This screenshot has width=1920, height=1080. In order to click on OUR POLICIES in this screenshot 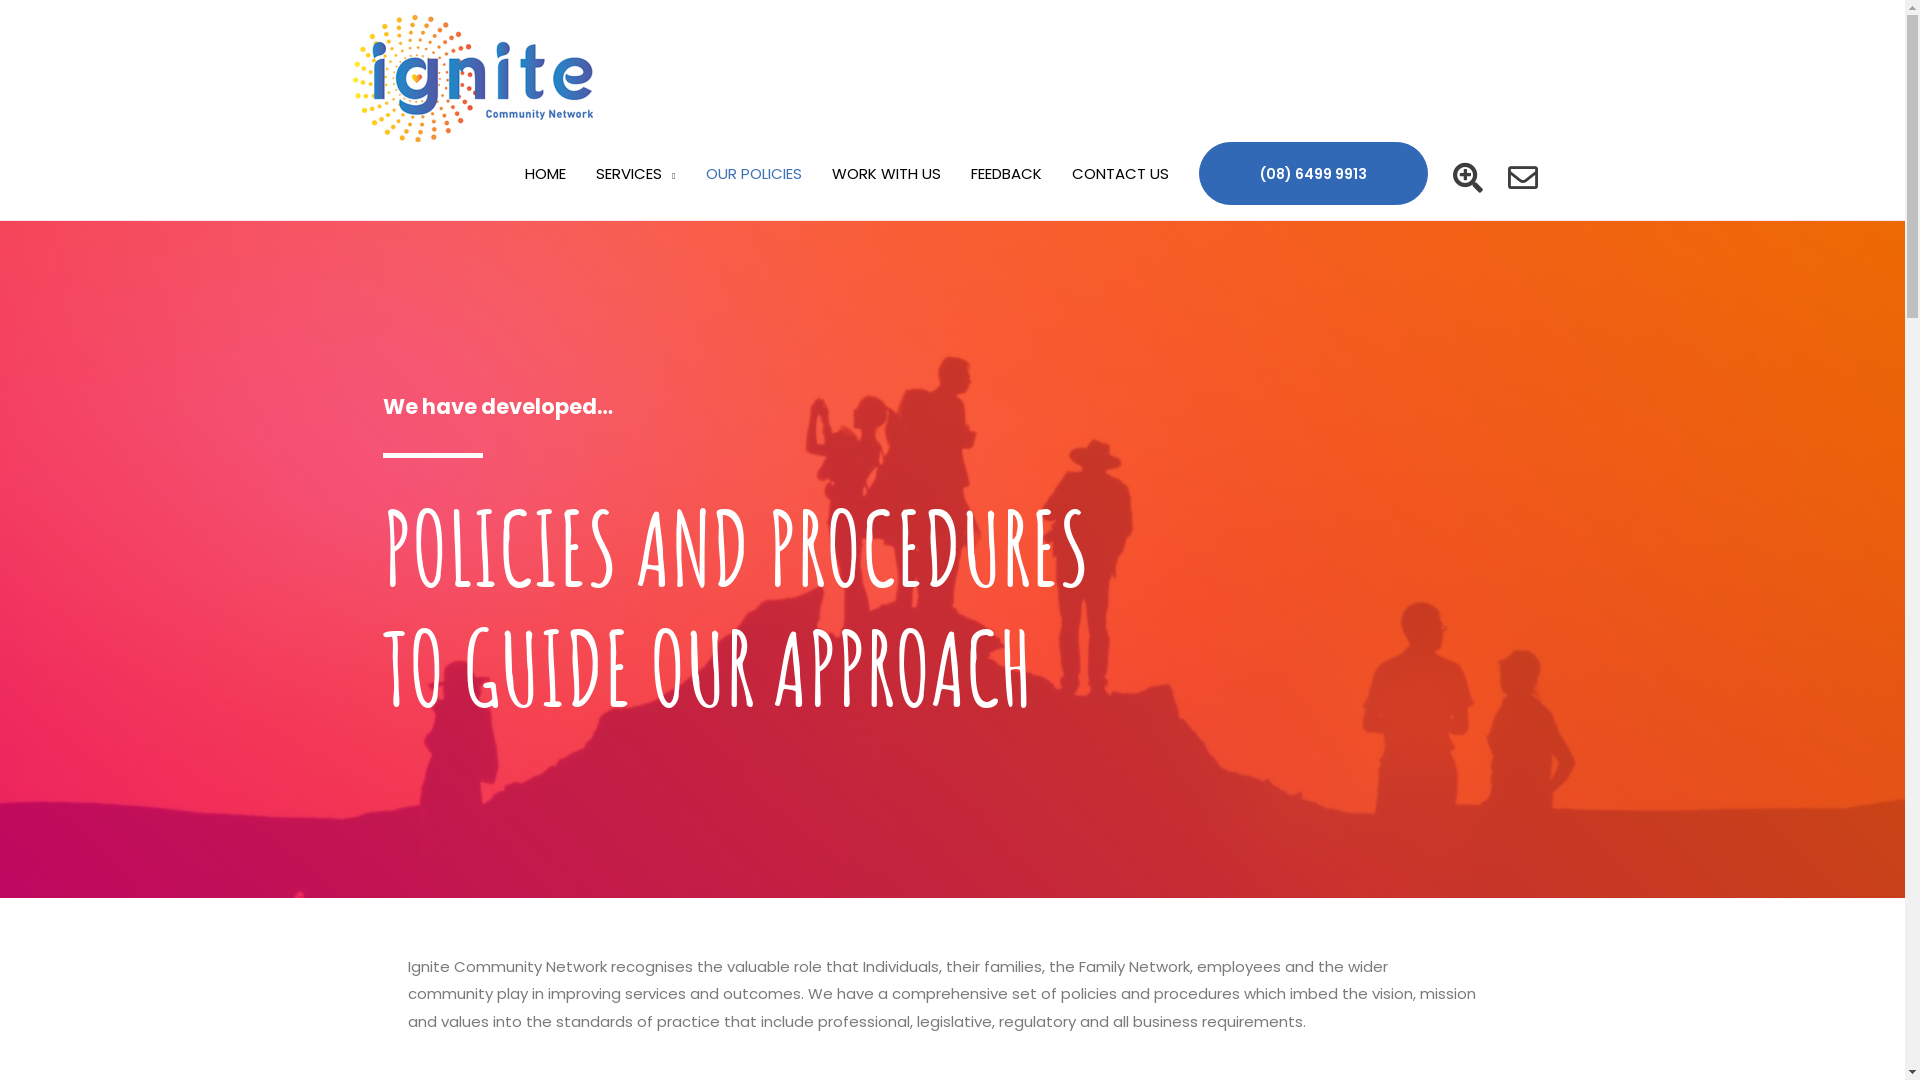, I will do `click(753, 174)`.